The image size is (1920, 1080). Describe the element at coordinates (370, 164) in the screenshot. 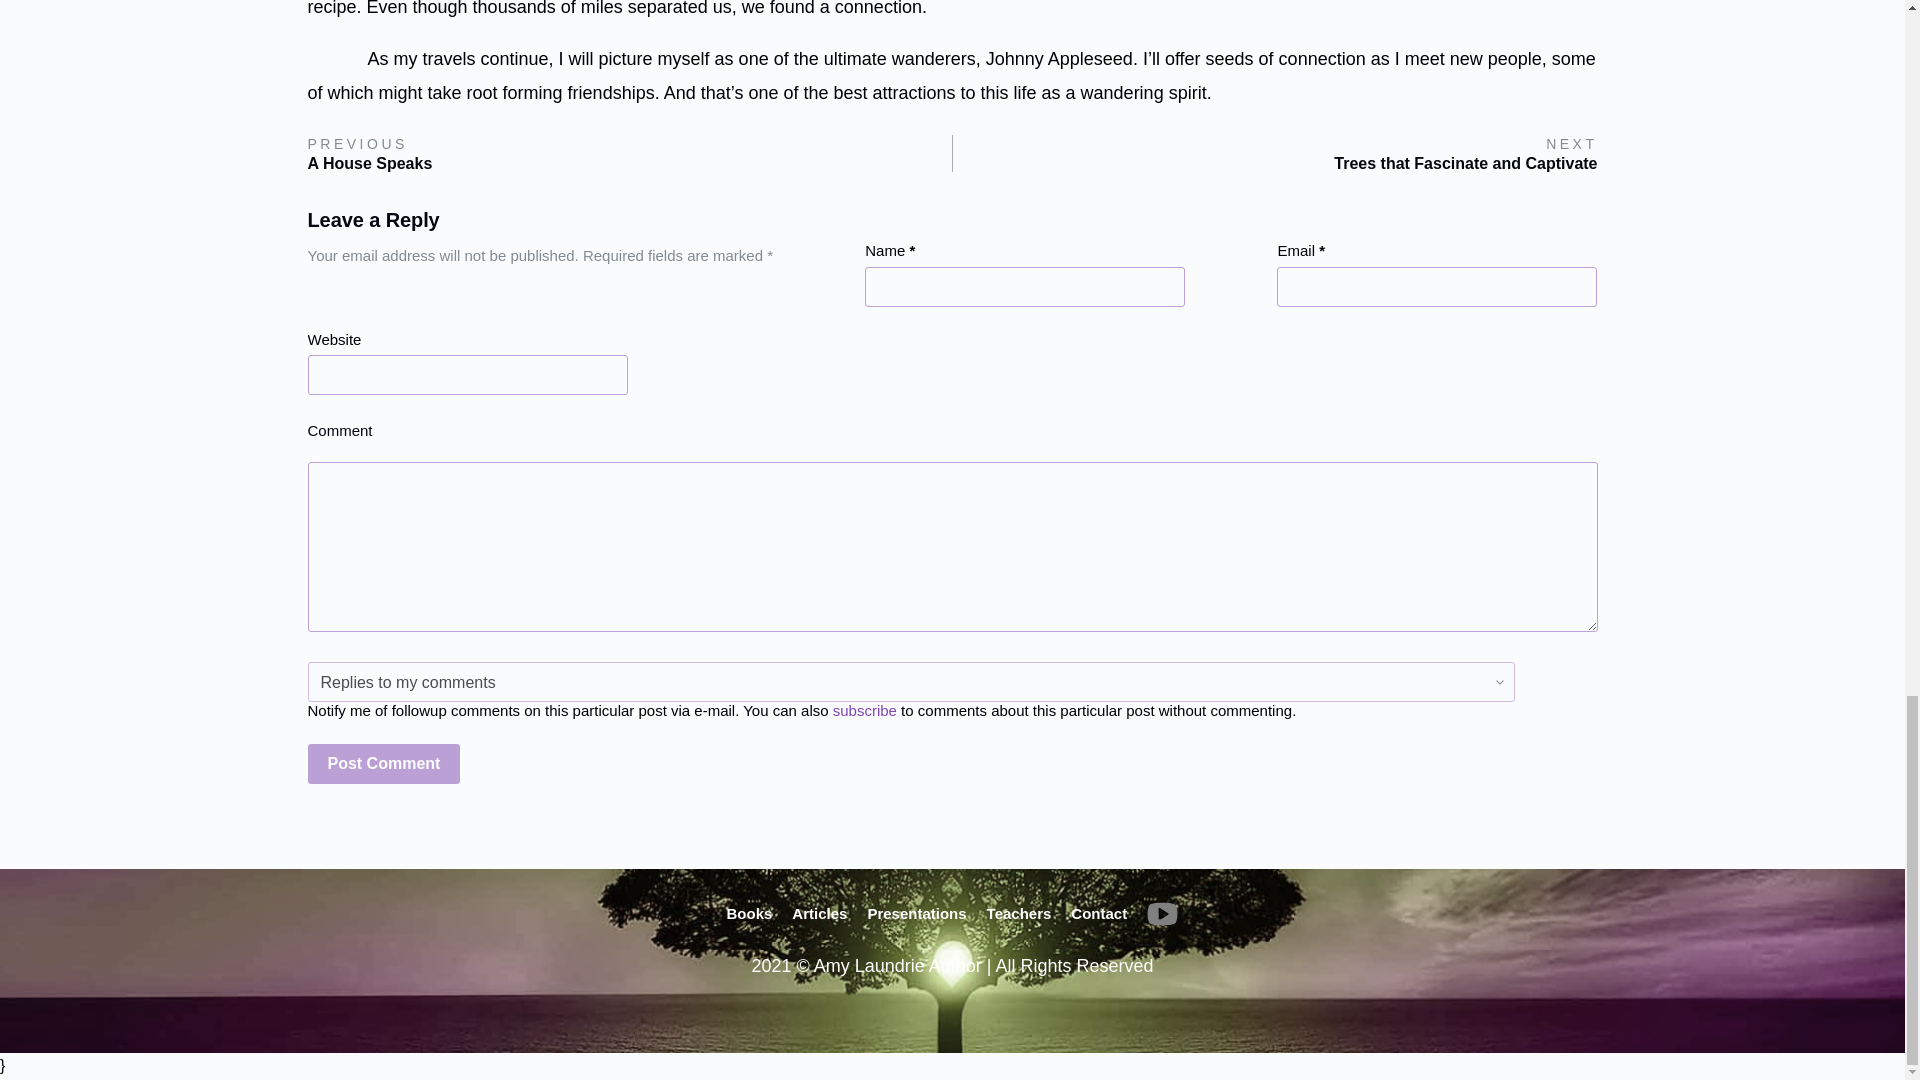

I see `A House Speaks` at that location.